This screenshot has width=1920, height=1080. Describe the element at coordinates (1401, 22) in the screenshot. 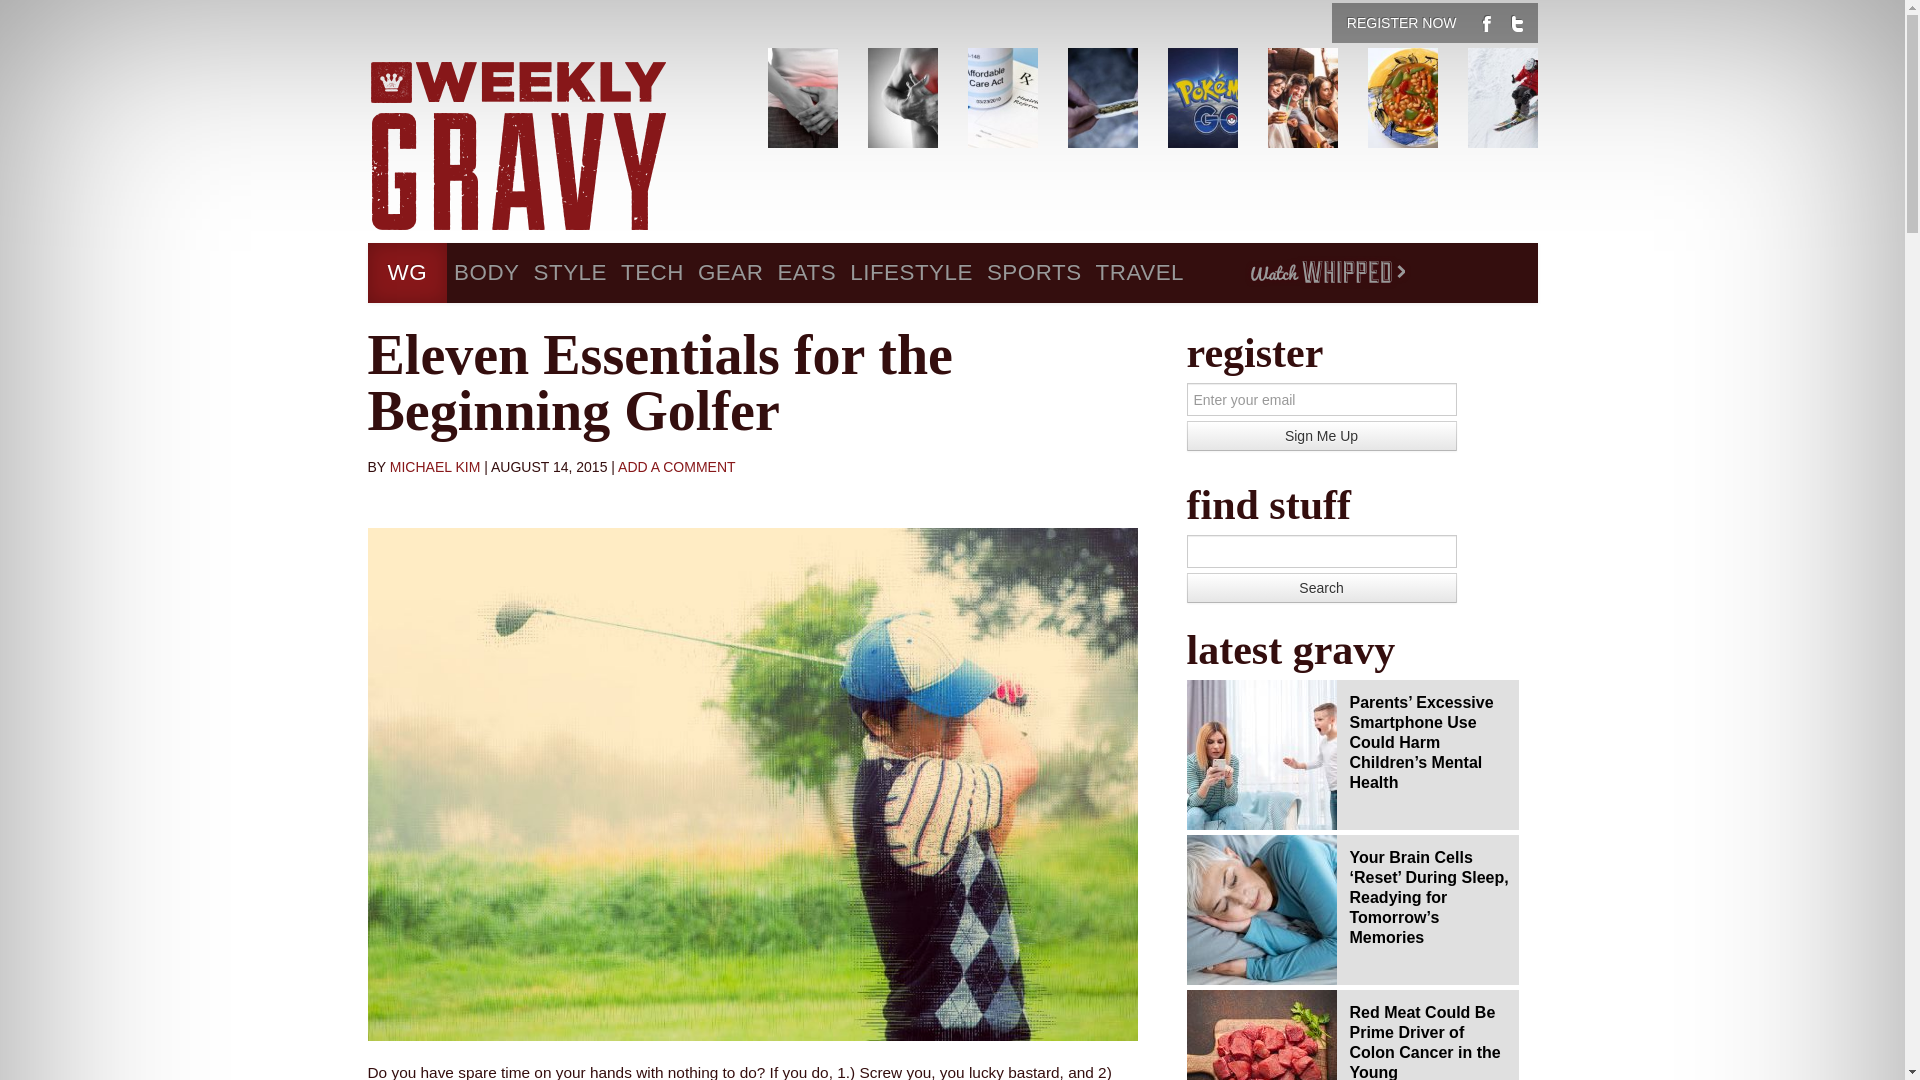

I see `REGISTER NOW` at that location.